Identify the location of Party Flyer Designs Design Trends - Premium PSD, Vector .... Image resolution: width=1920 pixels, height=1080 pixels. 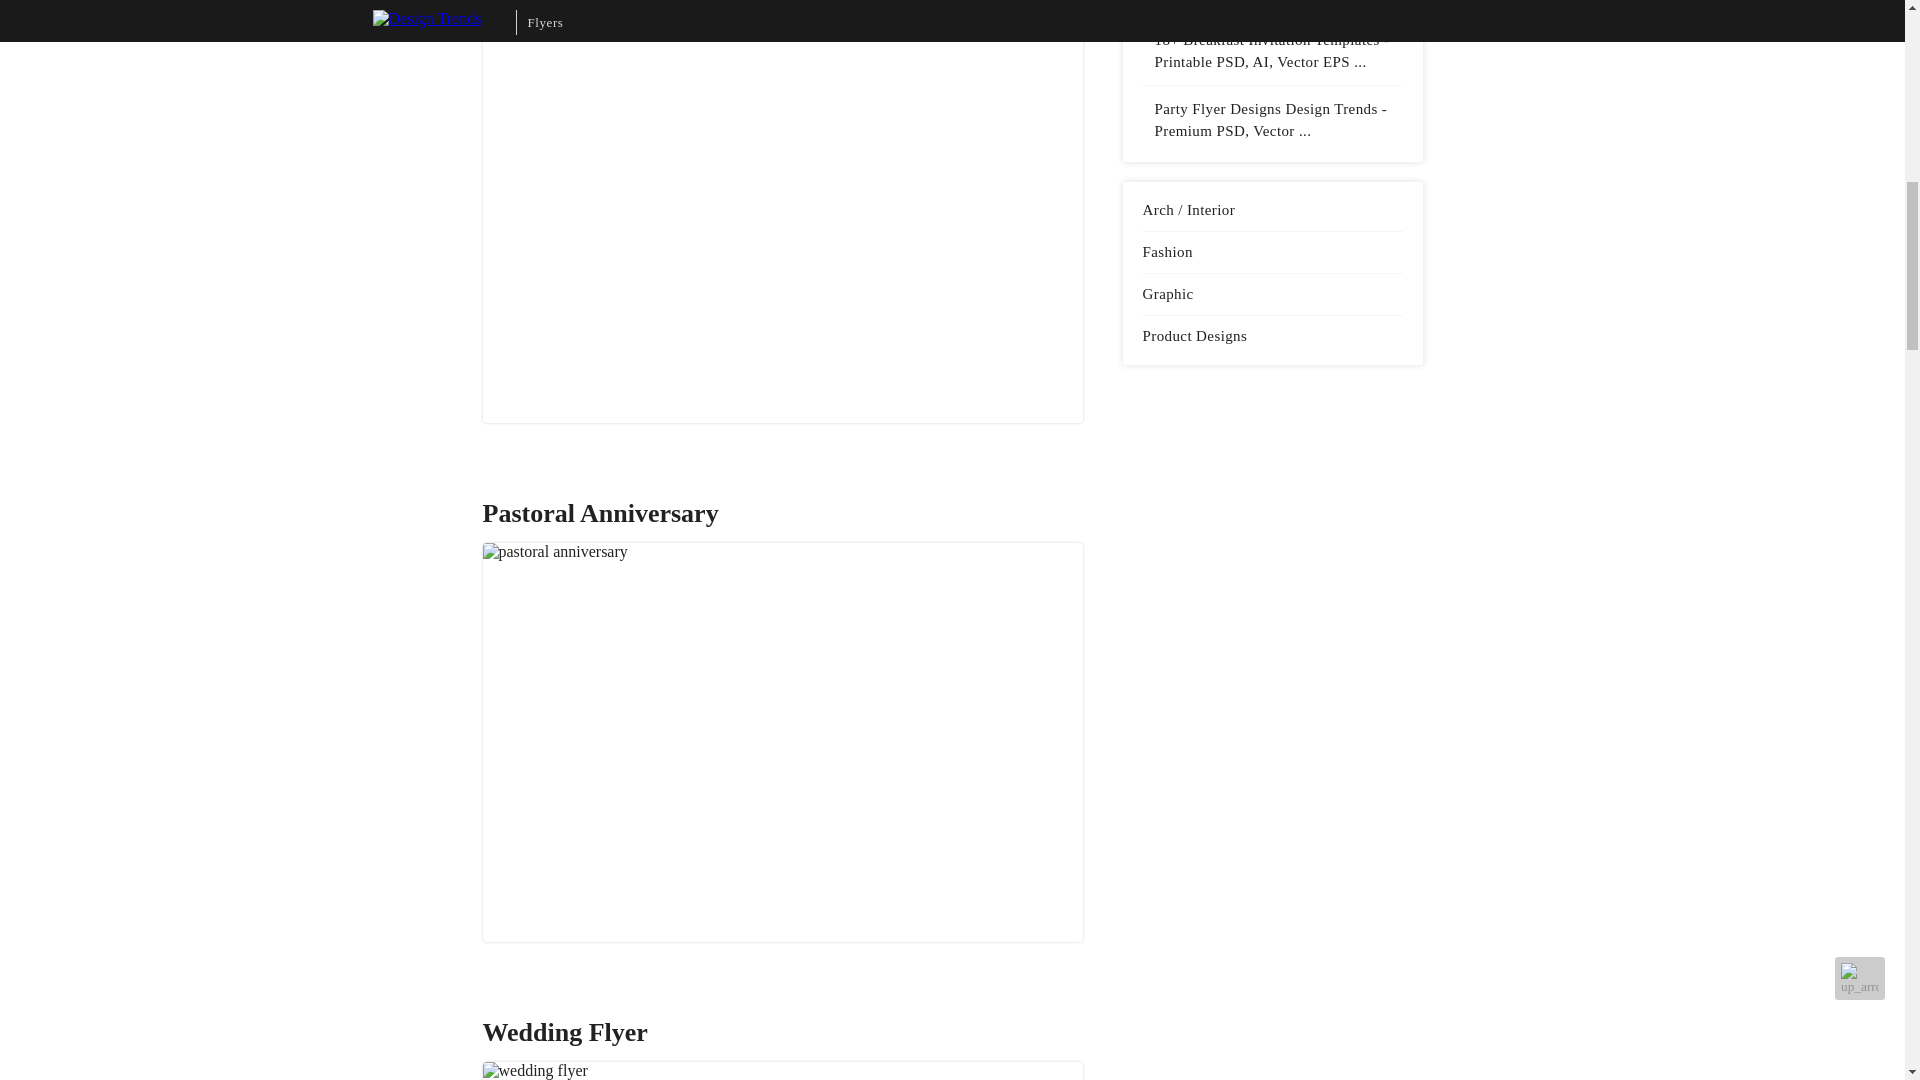
(1272, 120).